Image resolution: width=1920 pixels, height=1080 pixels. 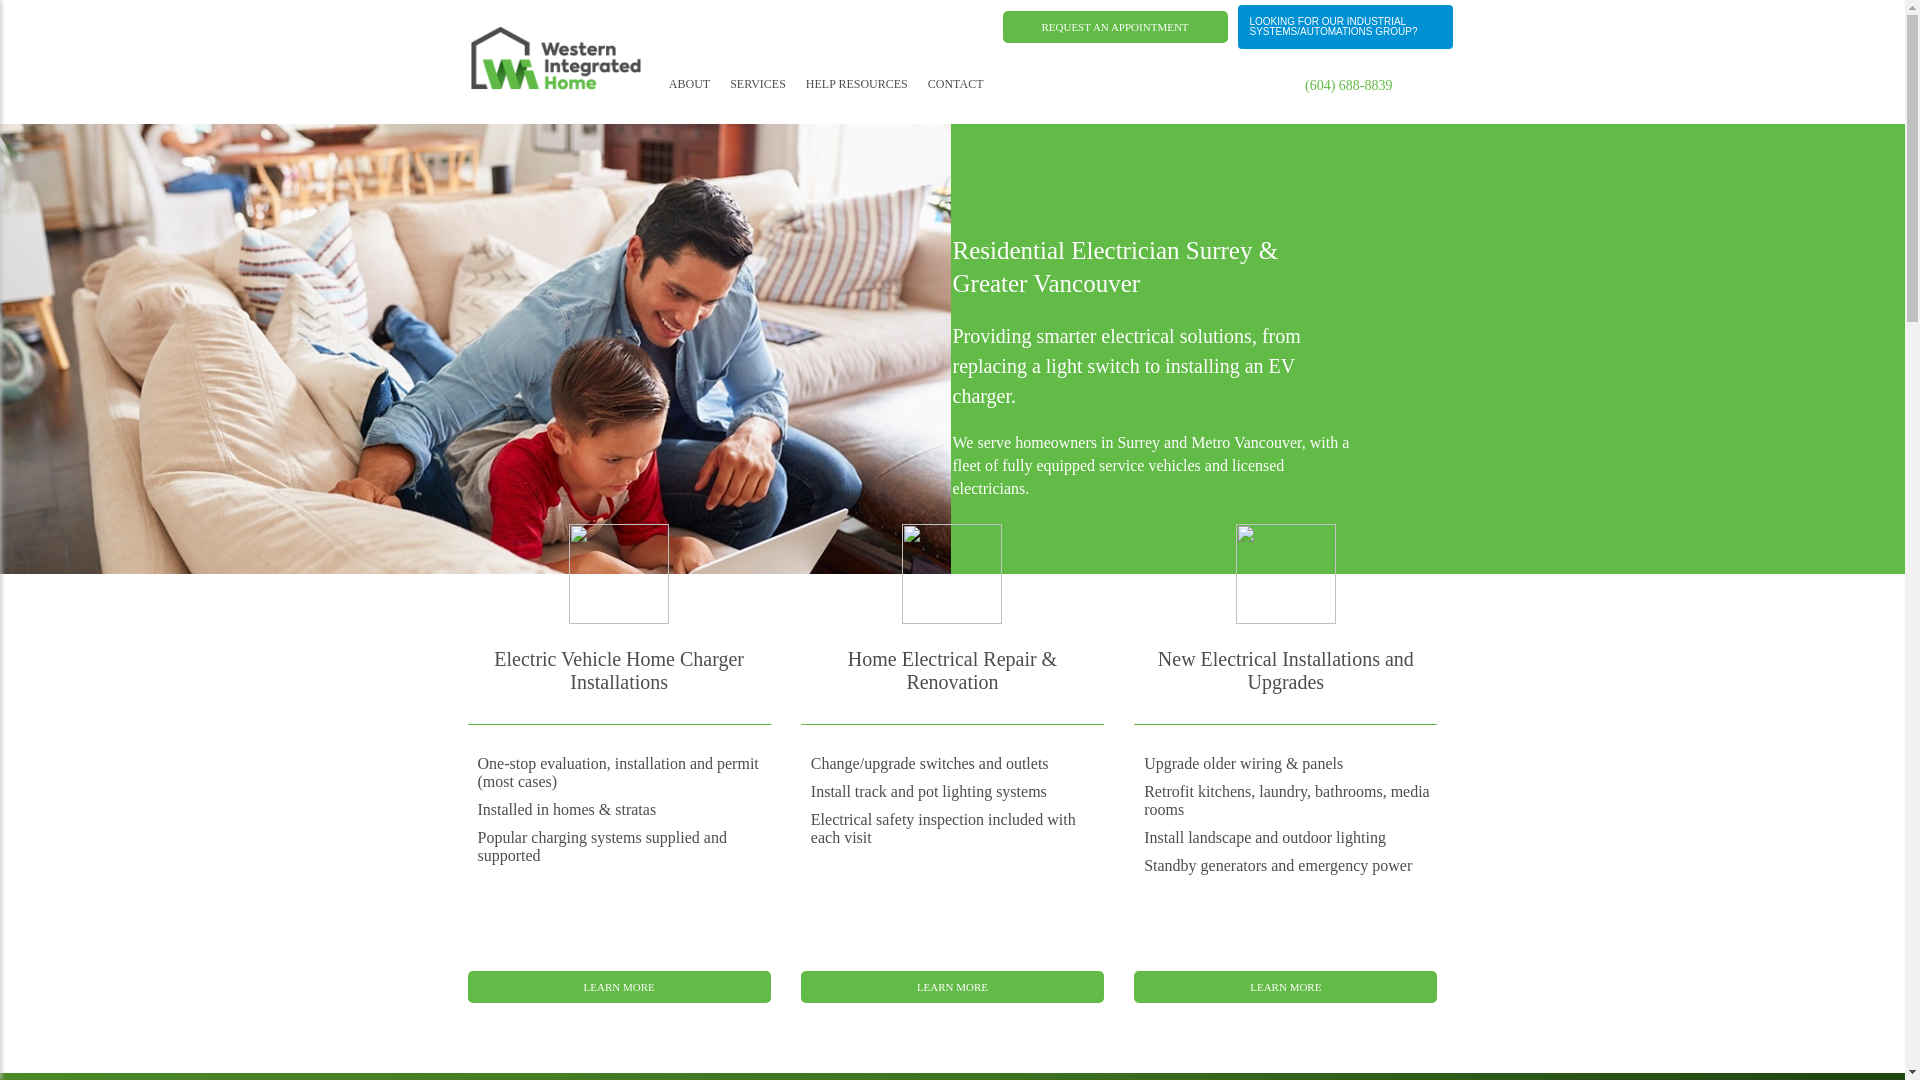 I want to click on ABOUT, so click(x=689, y=82).